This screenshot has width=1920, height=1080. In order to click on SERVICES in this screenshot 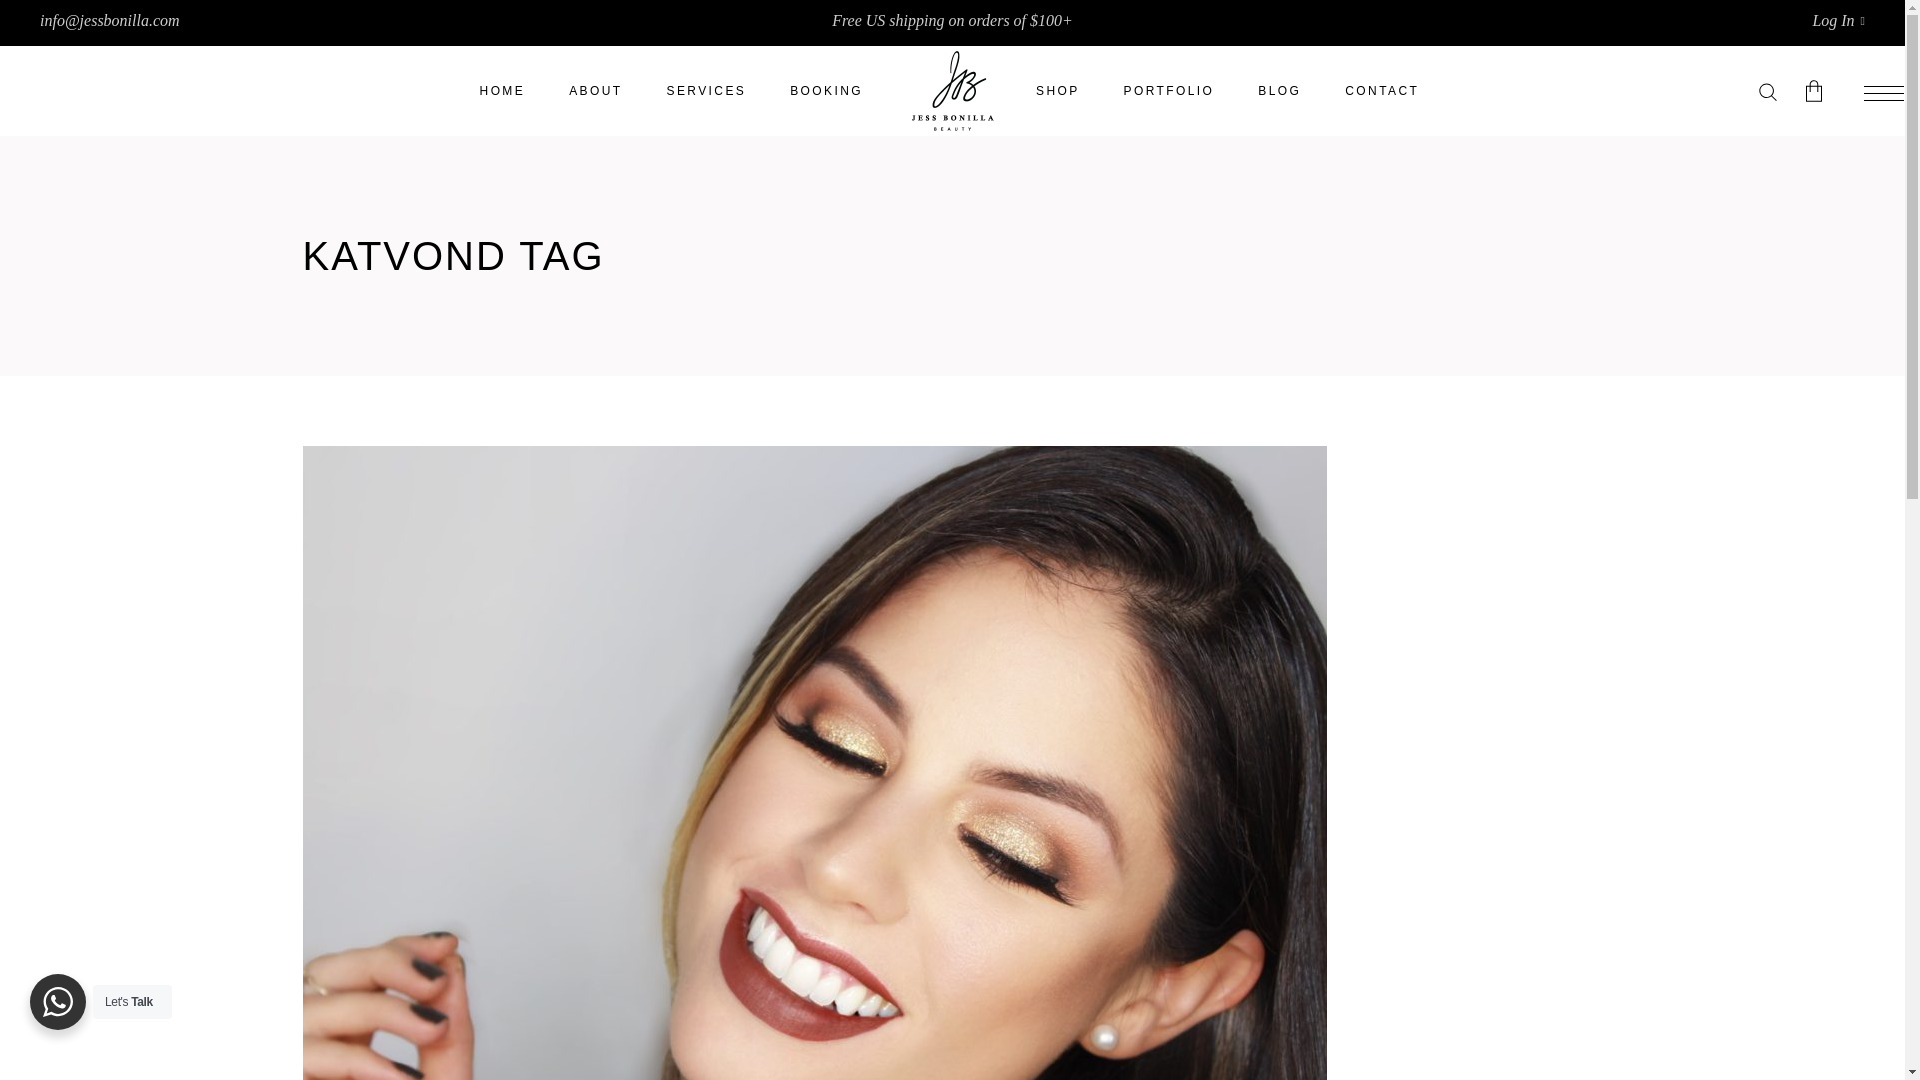, I will do `click(707, 91)`.